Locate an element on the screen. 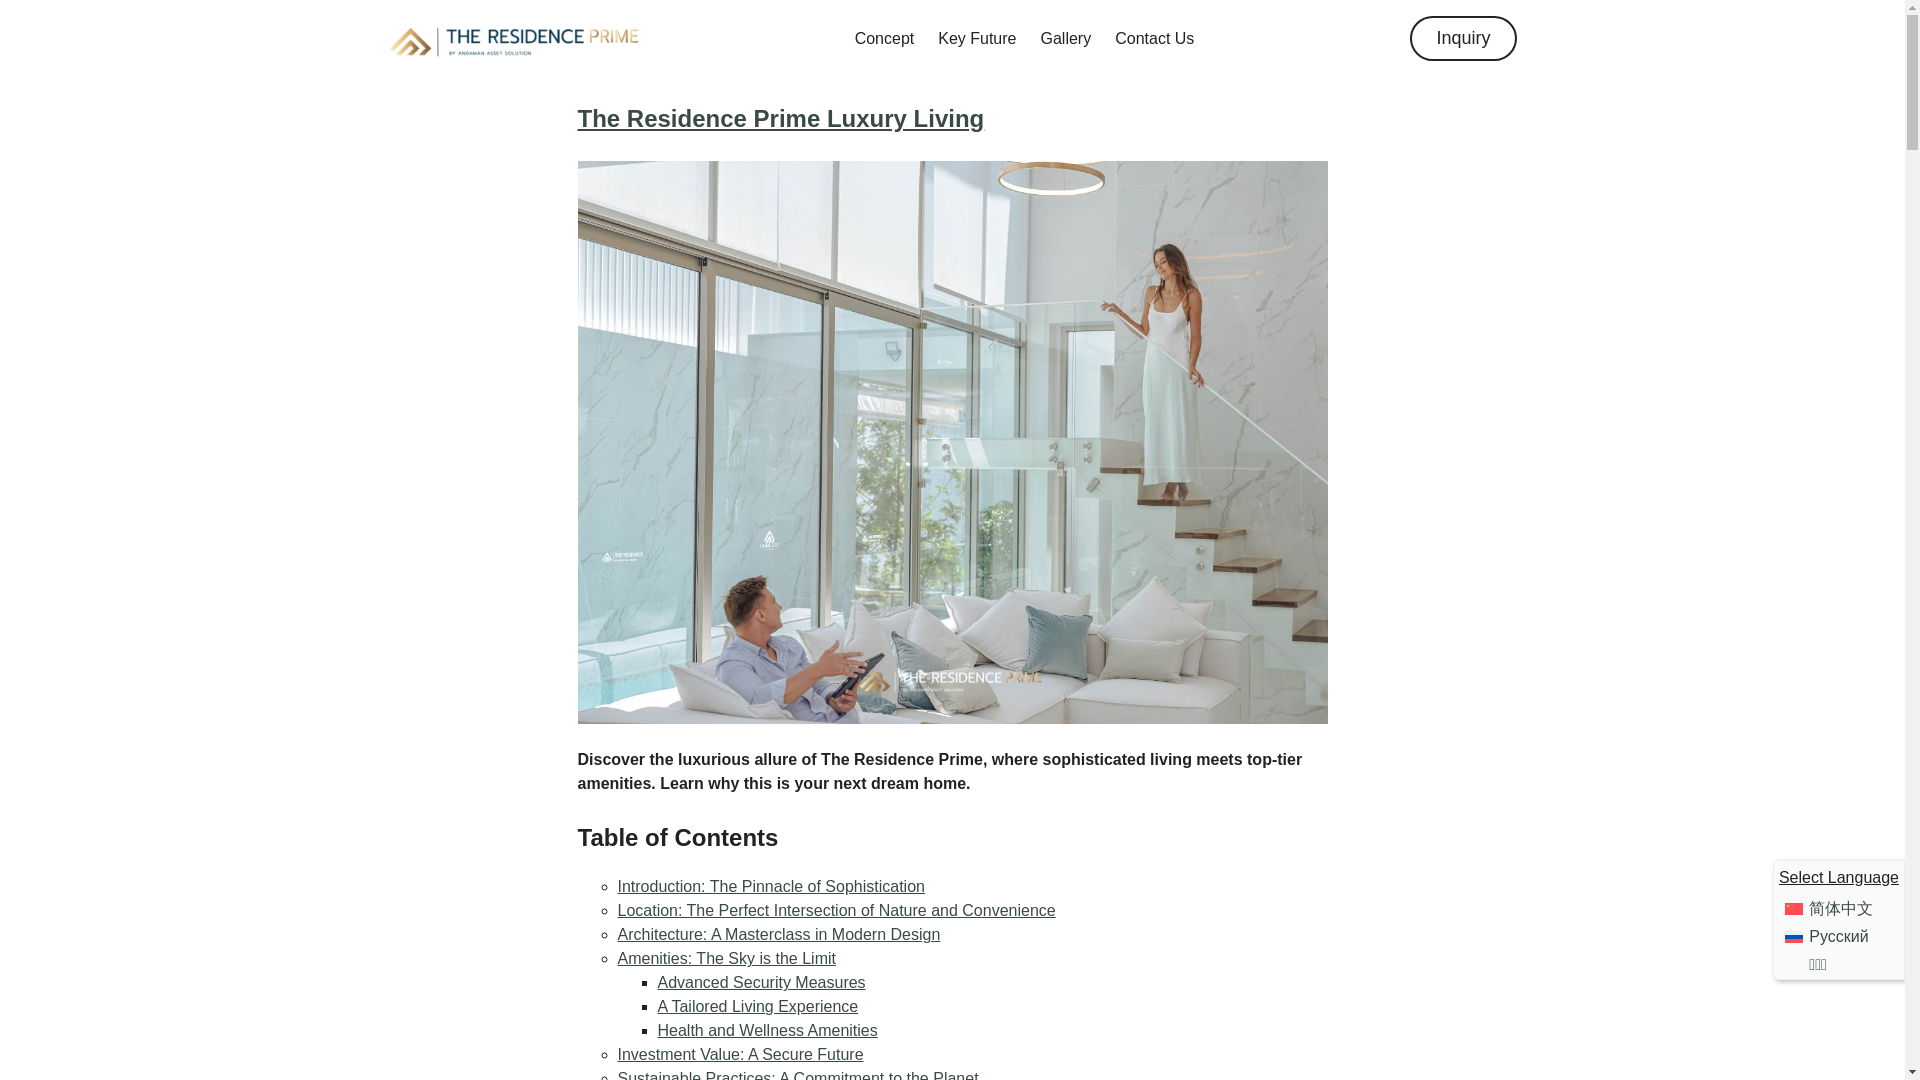 The width and height of the screenshot is (1920, 1080). Location: The Perfect Intersection of Nature and Convenience is located at coordinates (837, 910).